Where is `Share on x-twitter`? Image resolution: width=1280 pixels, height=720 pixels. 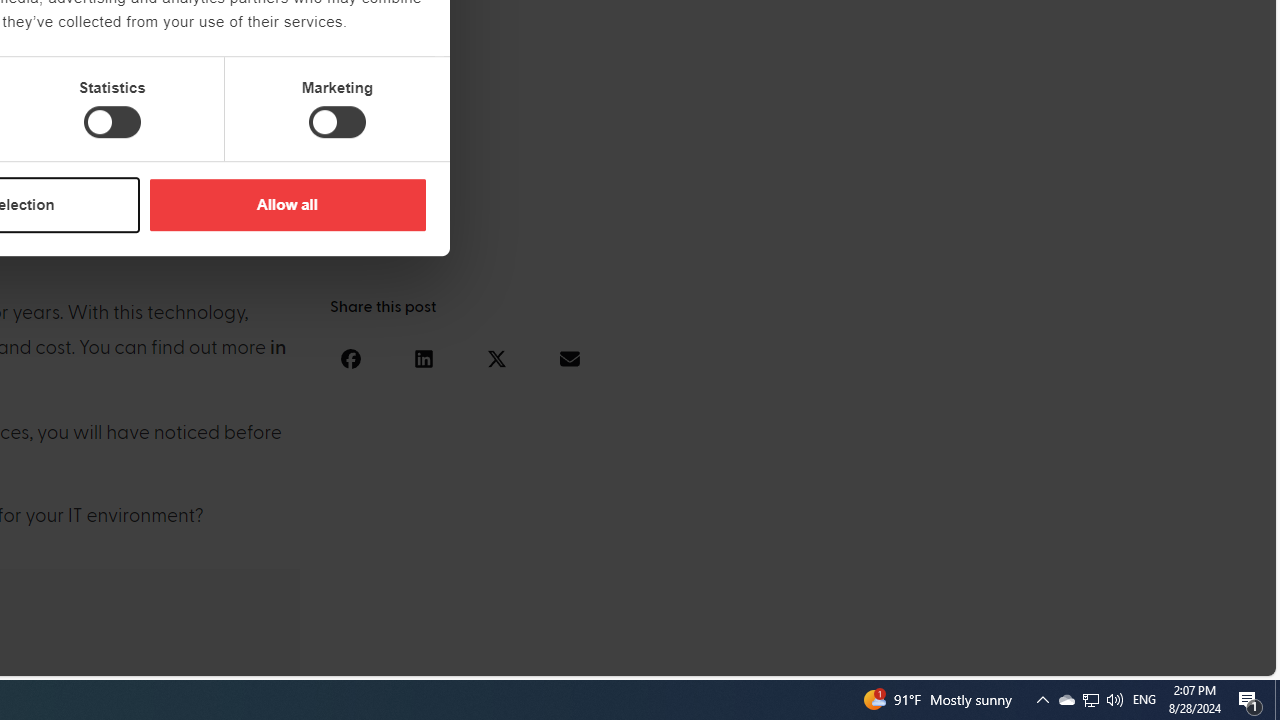
Share on x-twitter is located at coordinates (496, 358).